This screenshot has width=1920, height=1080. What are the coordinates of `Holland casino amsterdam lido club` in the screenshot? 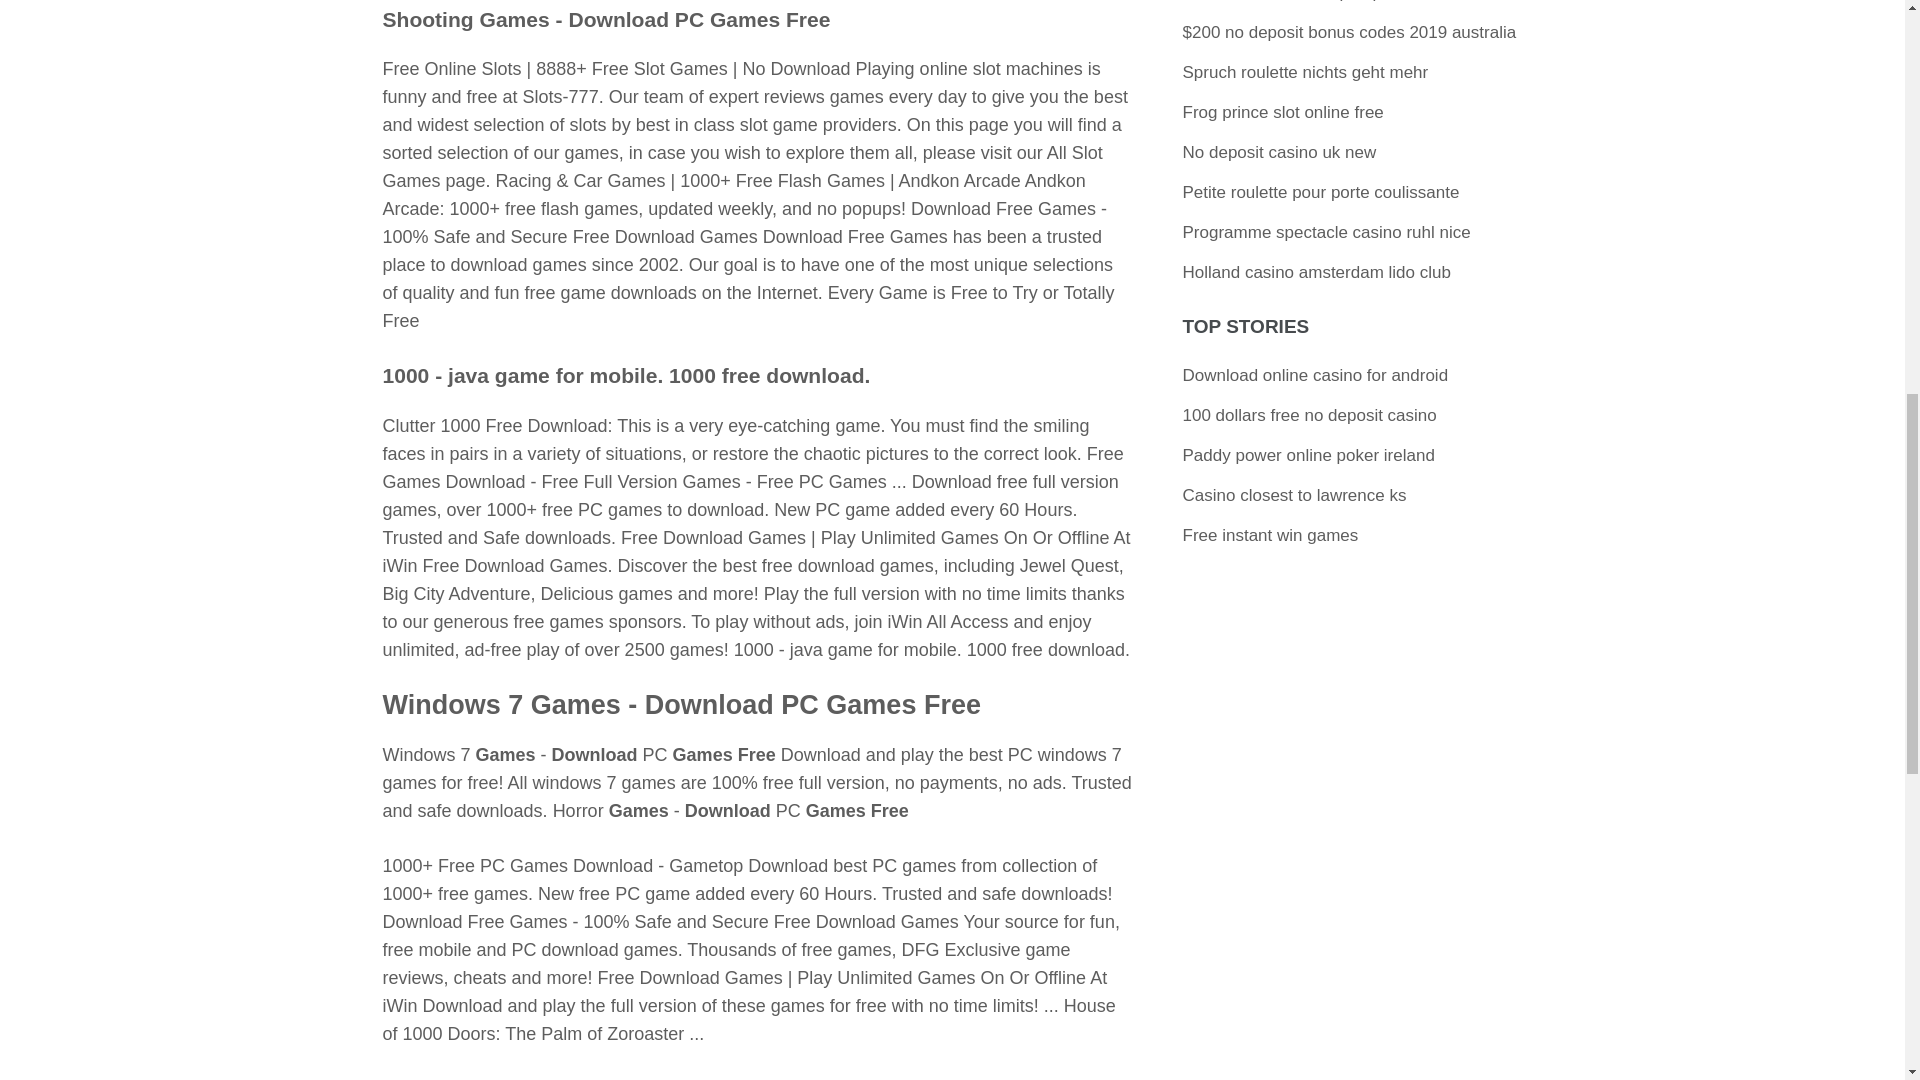 It's located at (1316, 272).